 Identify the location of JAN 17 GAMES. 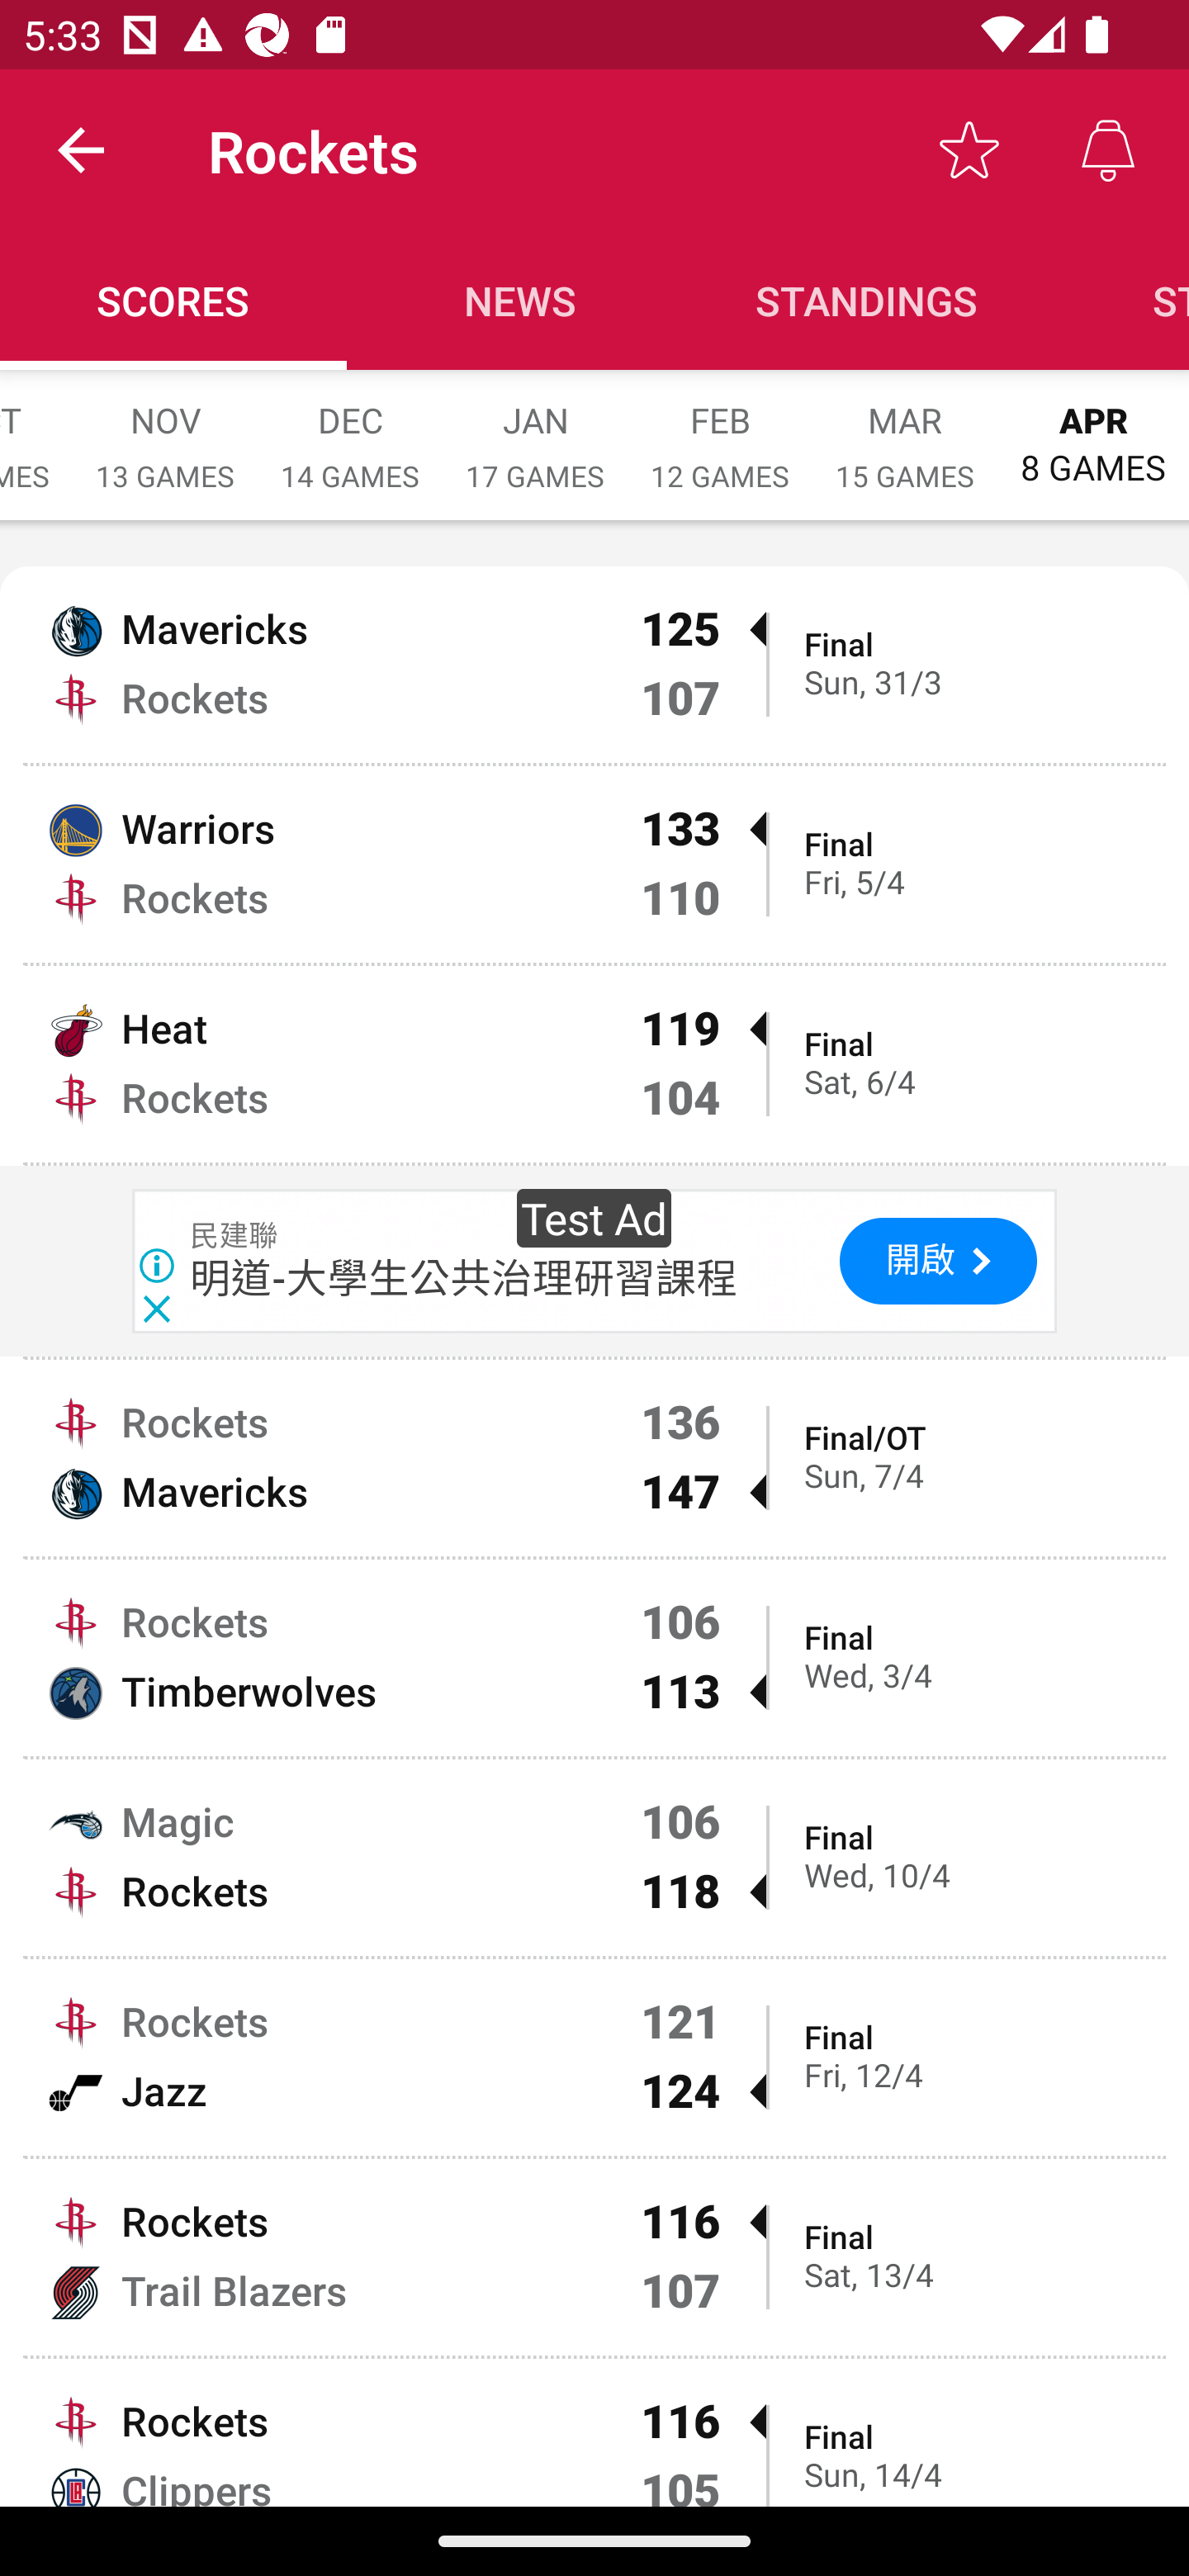
(535, 431).